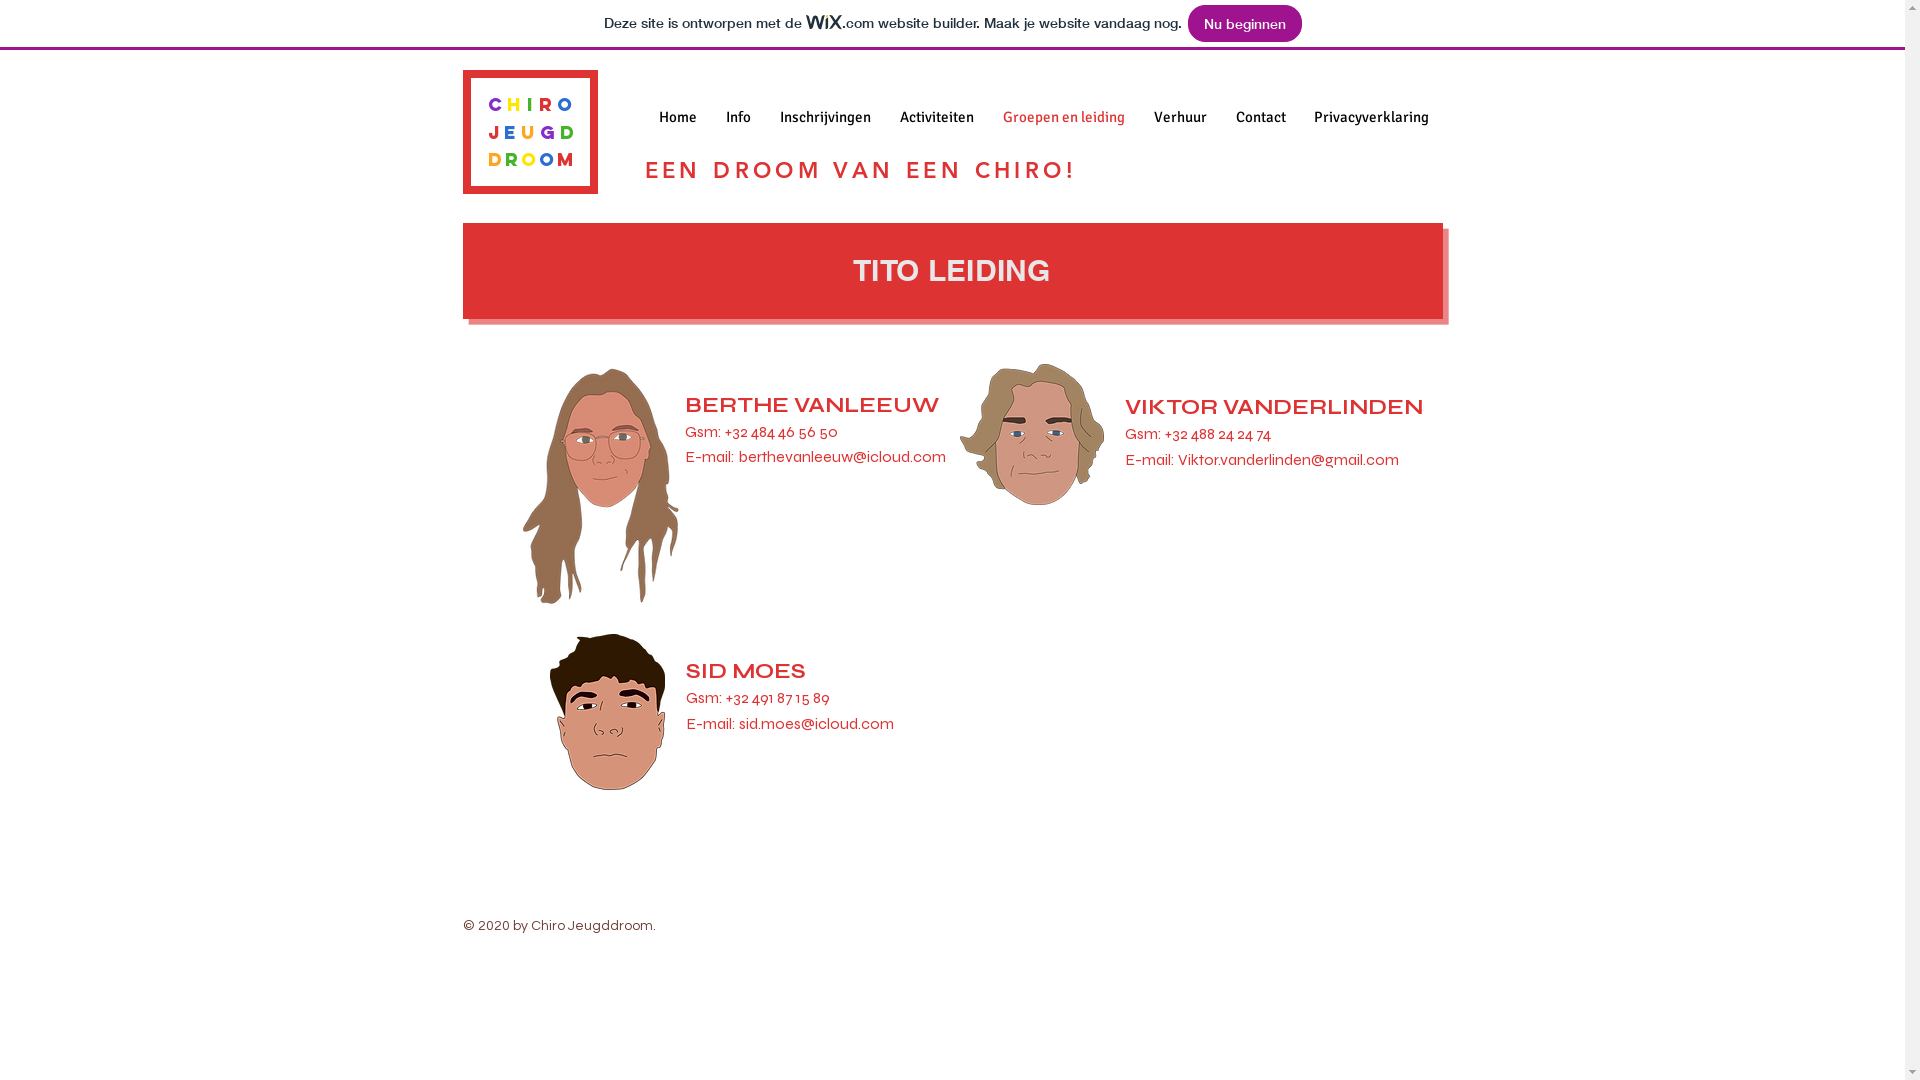 This screenshot has height=1080, width=1920. What do you see at coordinates (842, 456) in the screenshot?
I see `berthevanleeuw@icloud.com` at bounding box center [842, 456].